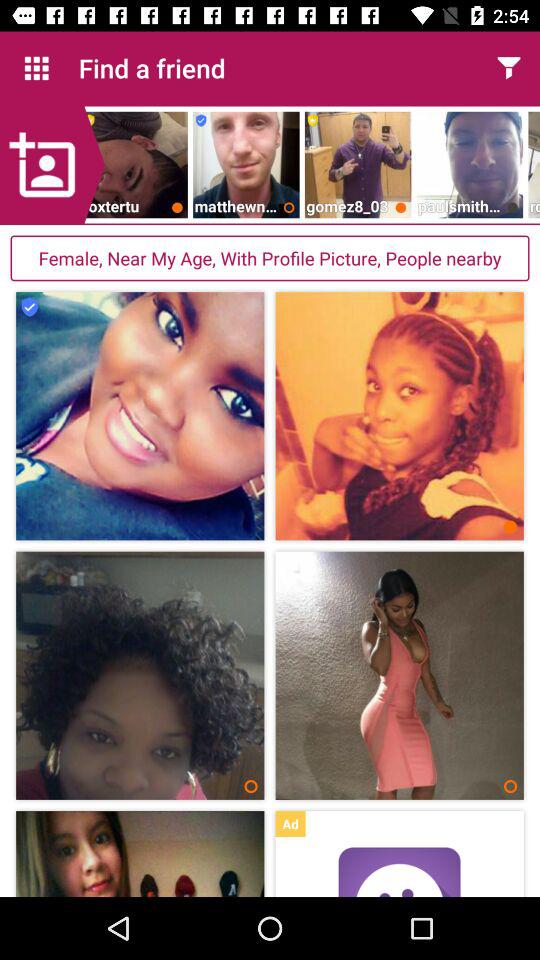  Describe the element at coordinates (36, 68) in the screenshot. I see `select the icon next to the find a friend icon` at that location.